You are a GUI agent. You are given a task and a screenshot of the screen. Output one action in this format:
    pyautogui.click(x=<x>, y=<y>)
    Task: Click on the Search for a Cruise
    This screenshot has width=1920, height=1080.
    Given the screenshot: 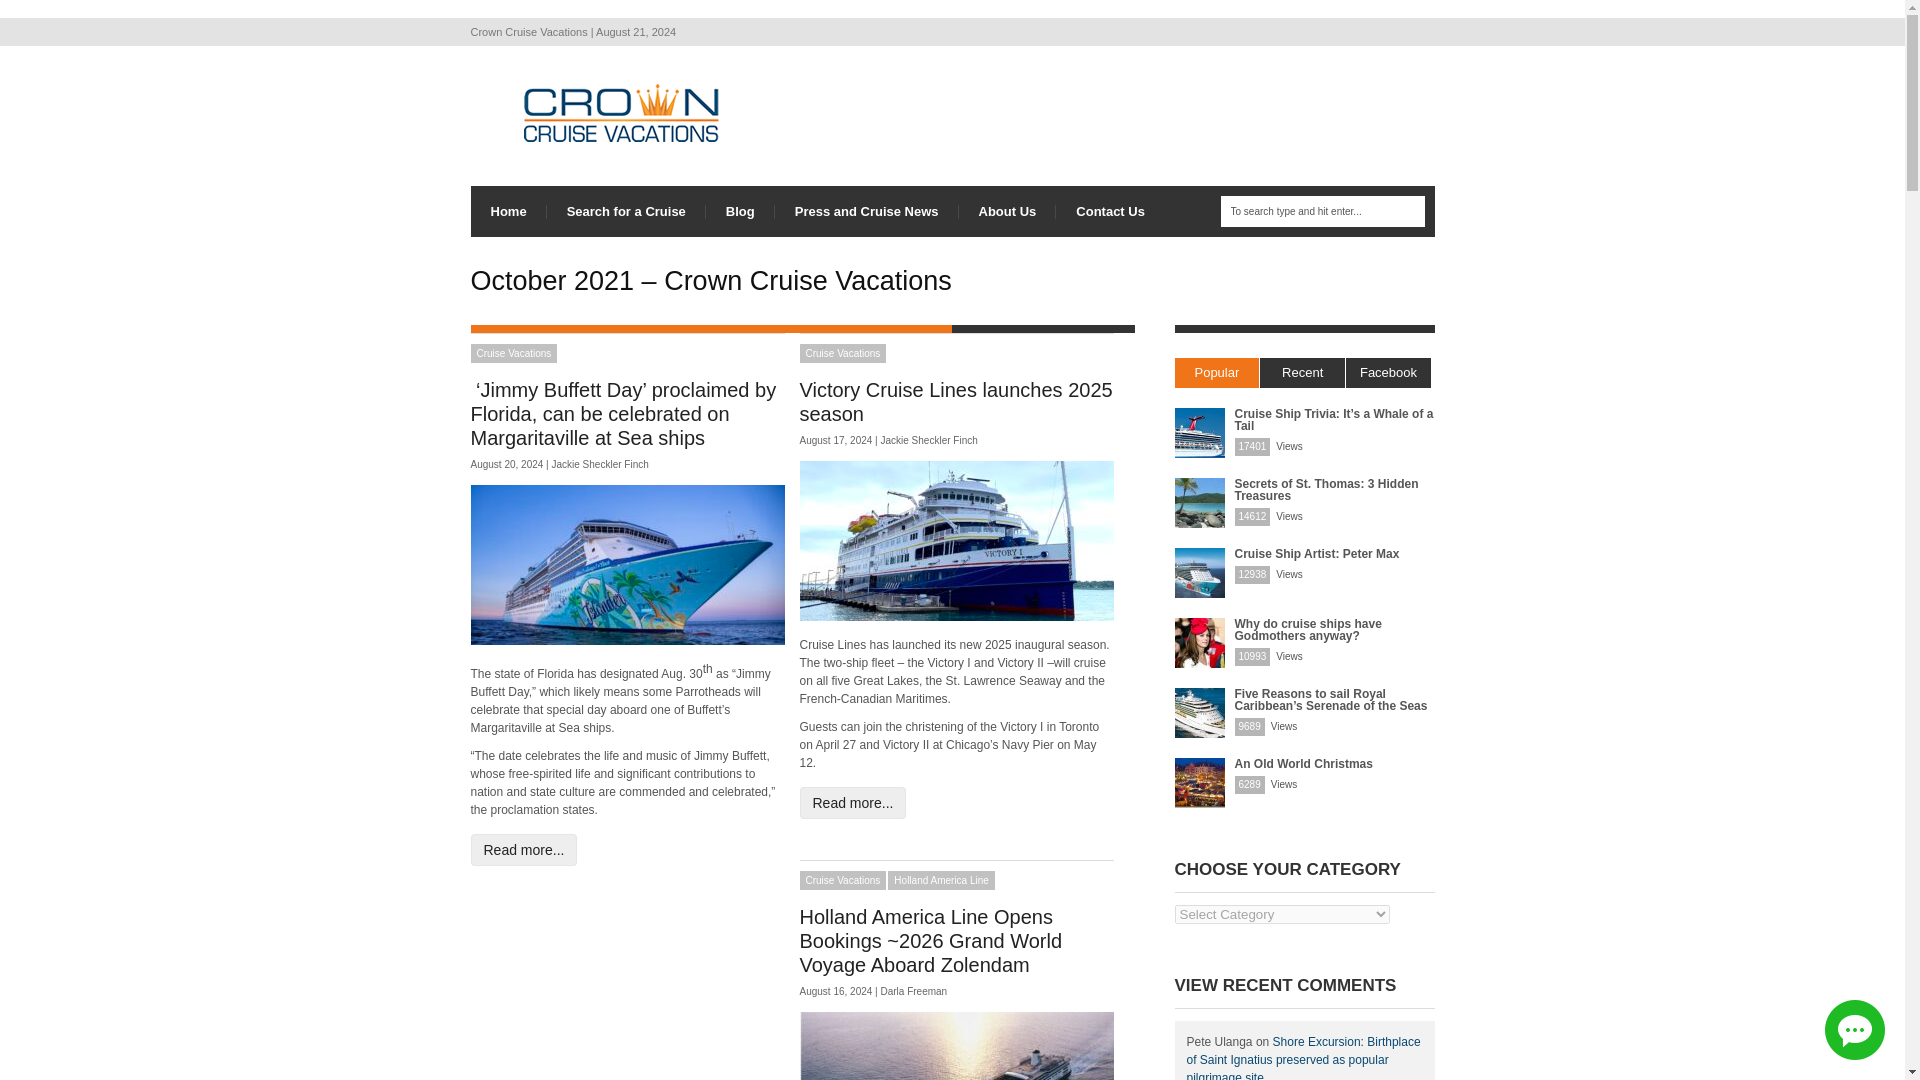 What is the action you would take?
    pyautogui.click(x=626, y=210)
    